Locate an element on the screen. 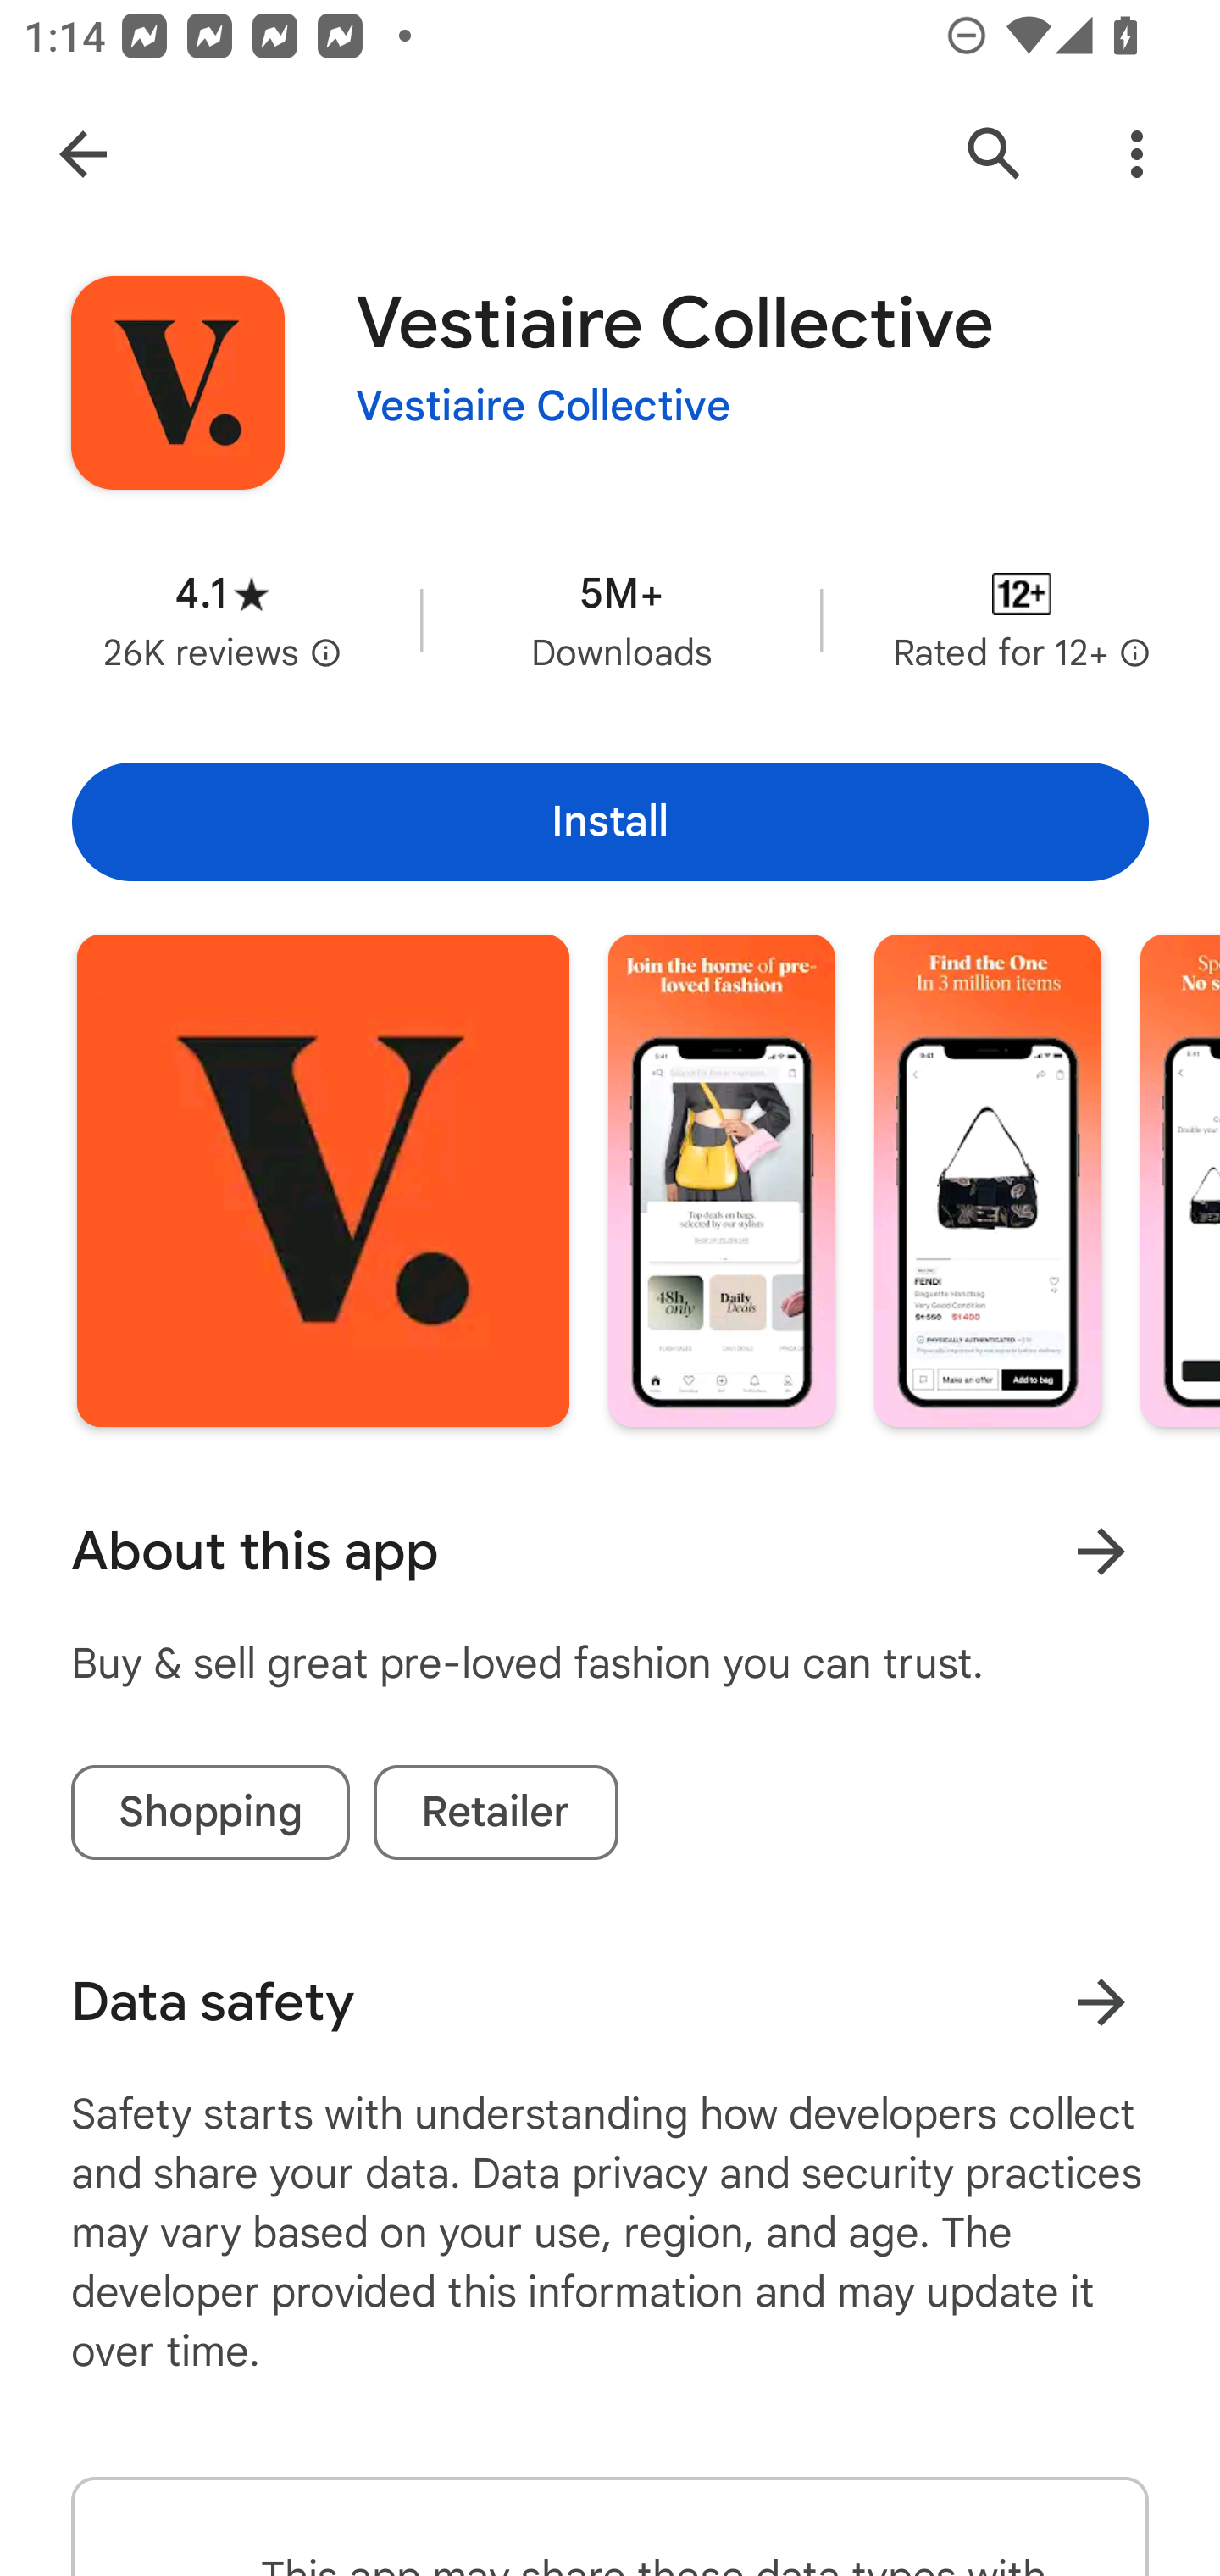  Install is located at coordinates (610, 821).